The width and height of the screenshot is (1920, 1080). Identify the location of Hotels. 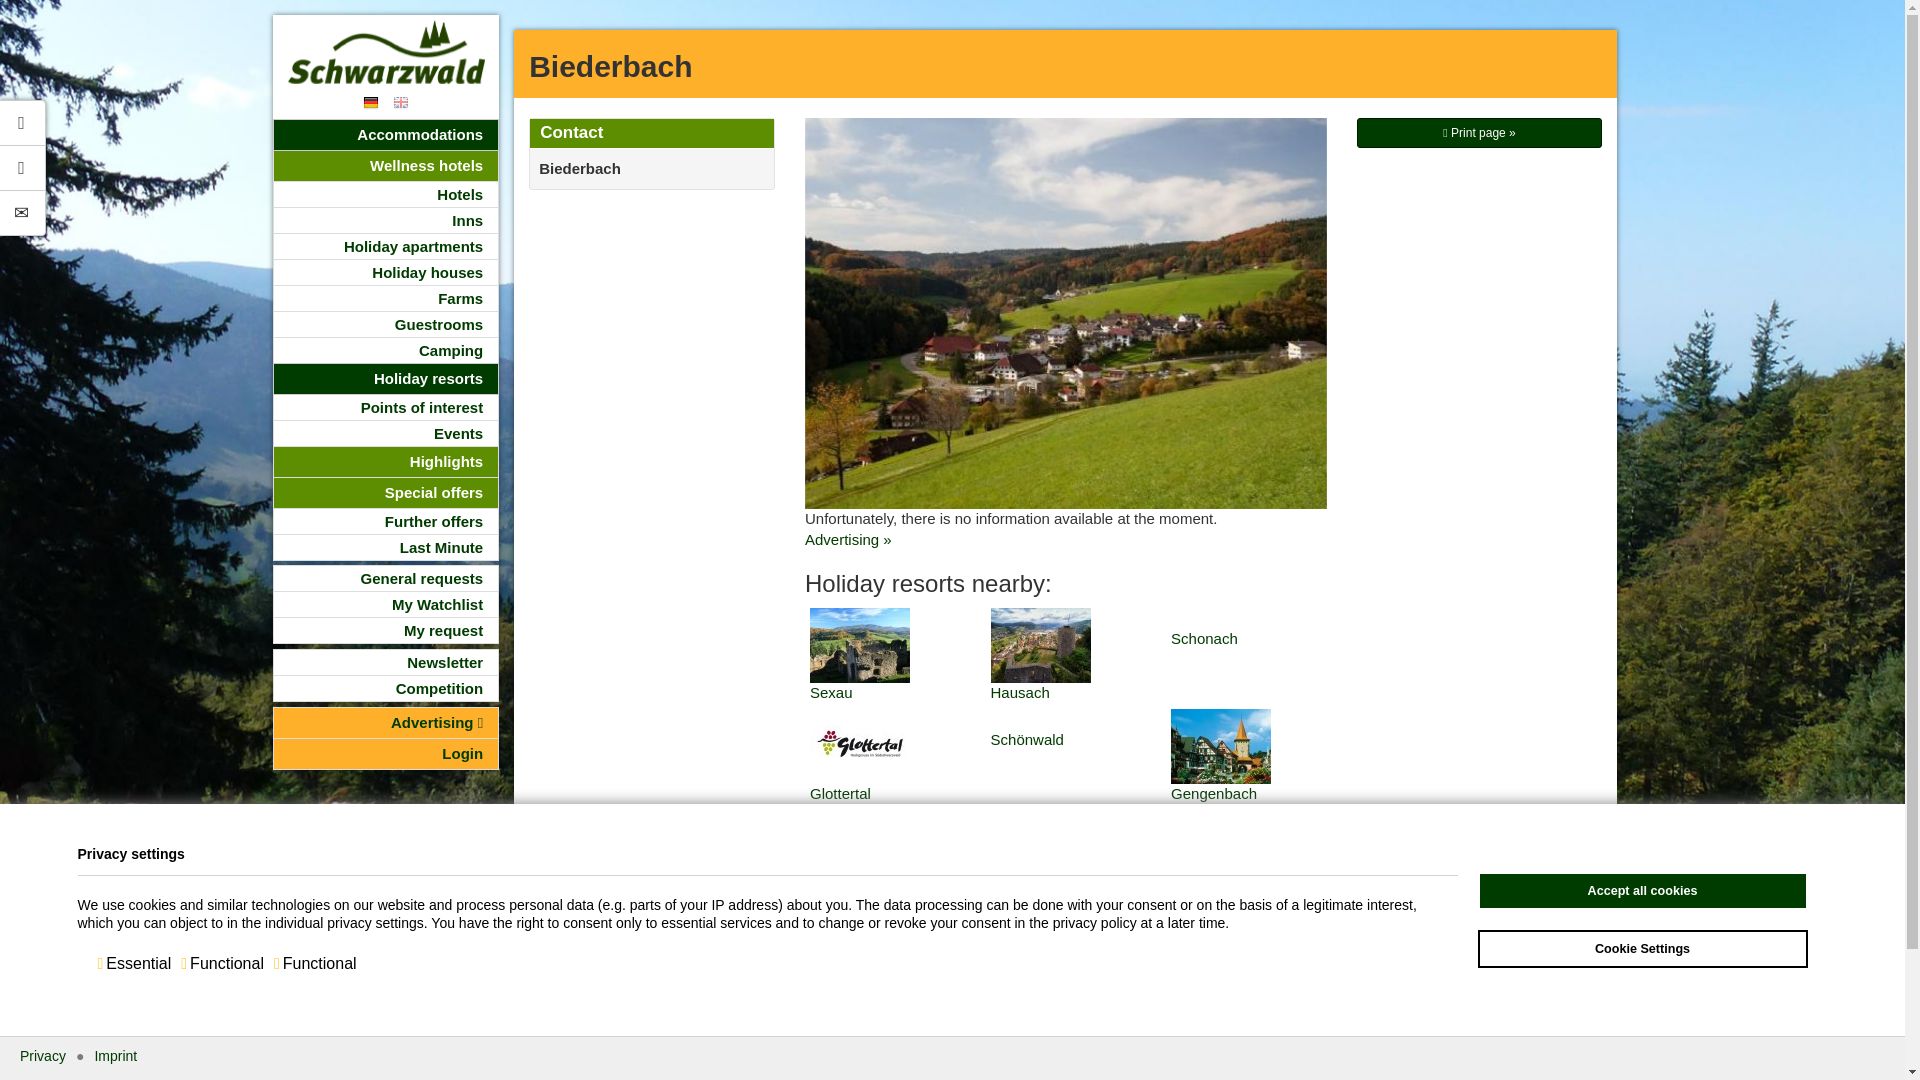
(386, 194).